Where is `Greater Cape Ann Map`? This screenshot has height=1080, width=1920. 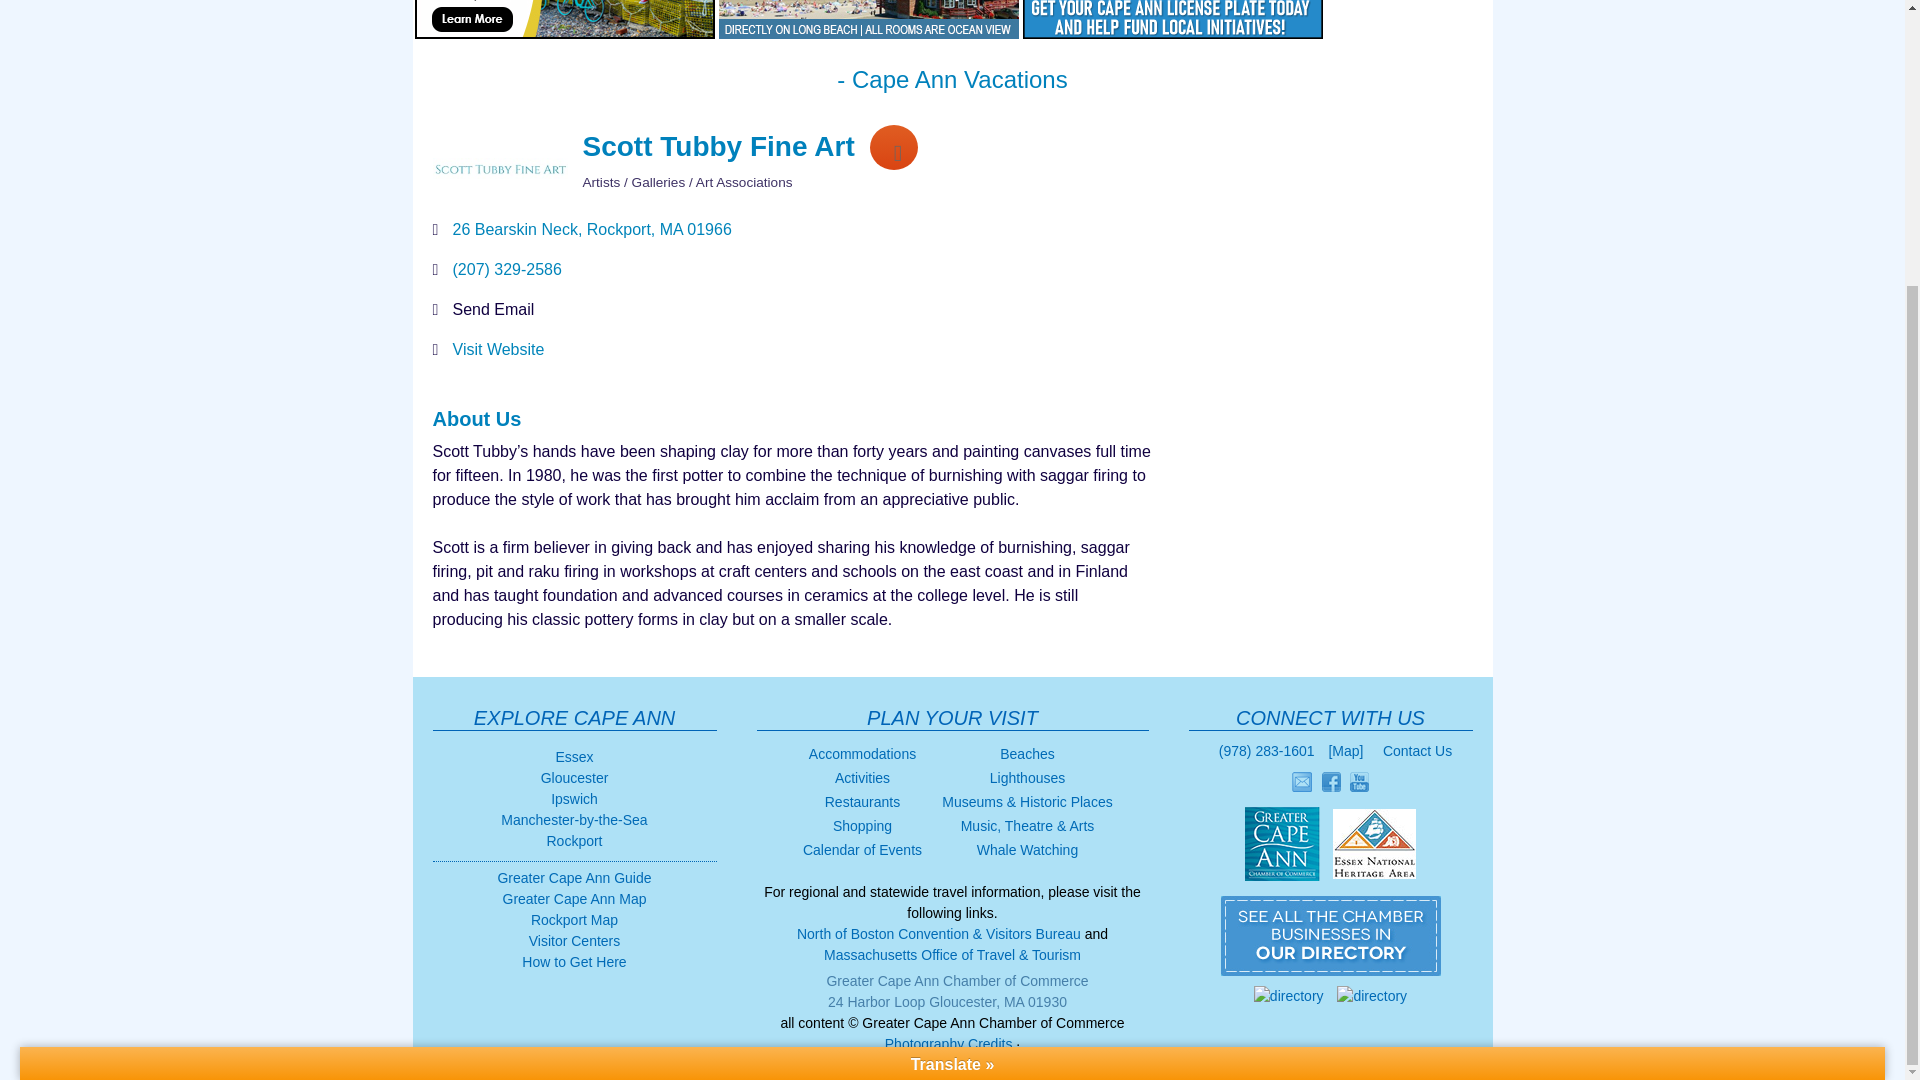 Greater Cape Ann Map is located at coordinates (573, 899).